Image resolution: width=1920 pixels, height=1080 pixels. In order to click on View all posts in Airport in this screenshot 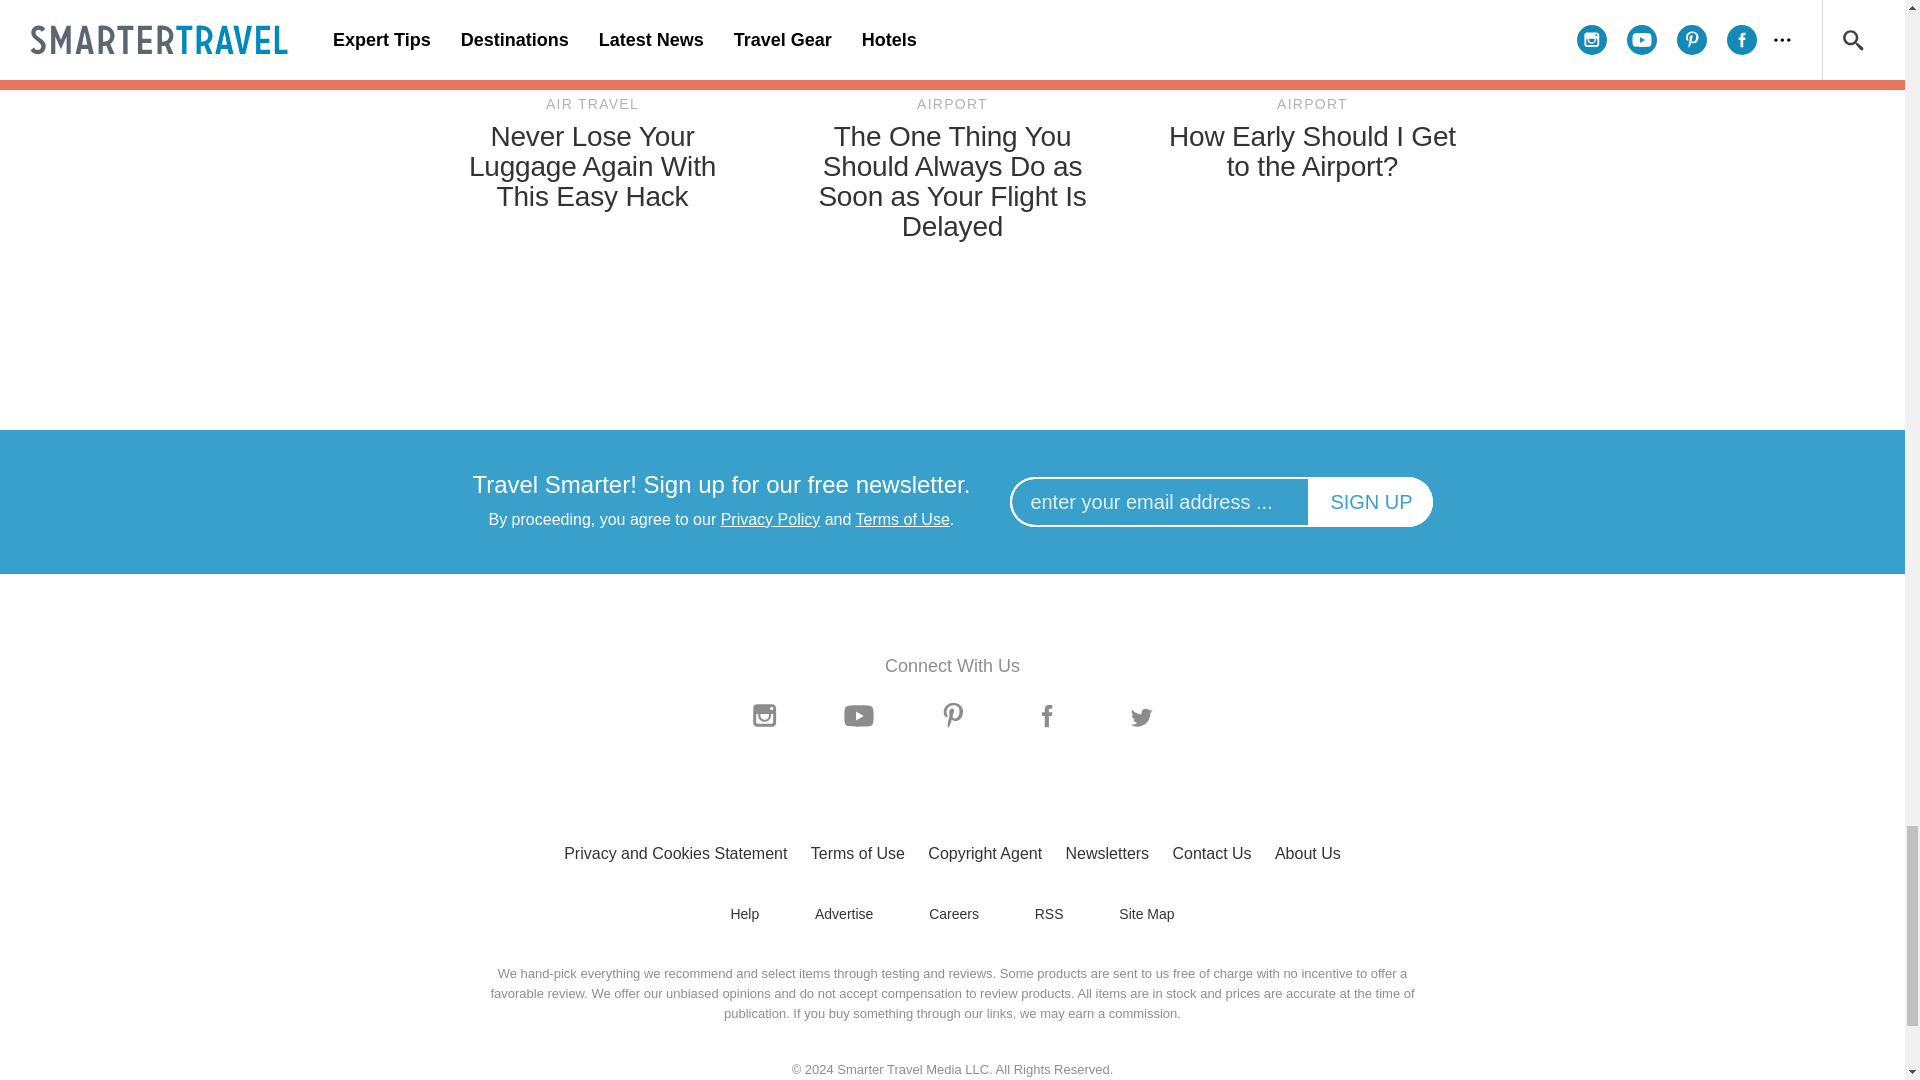, I will do `click(1312, 104)`.